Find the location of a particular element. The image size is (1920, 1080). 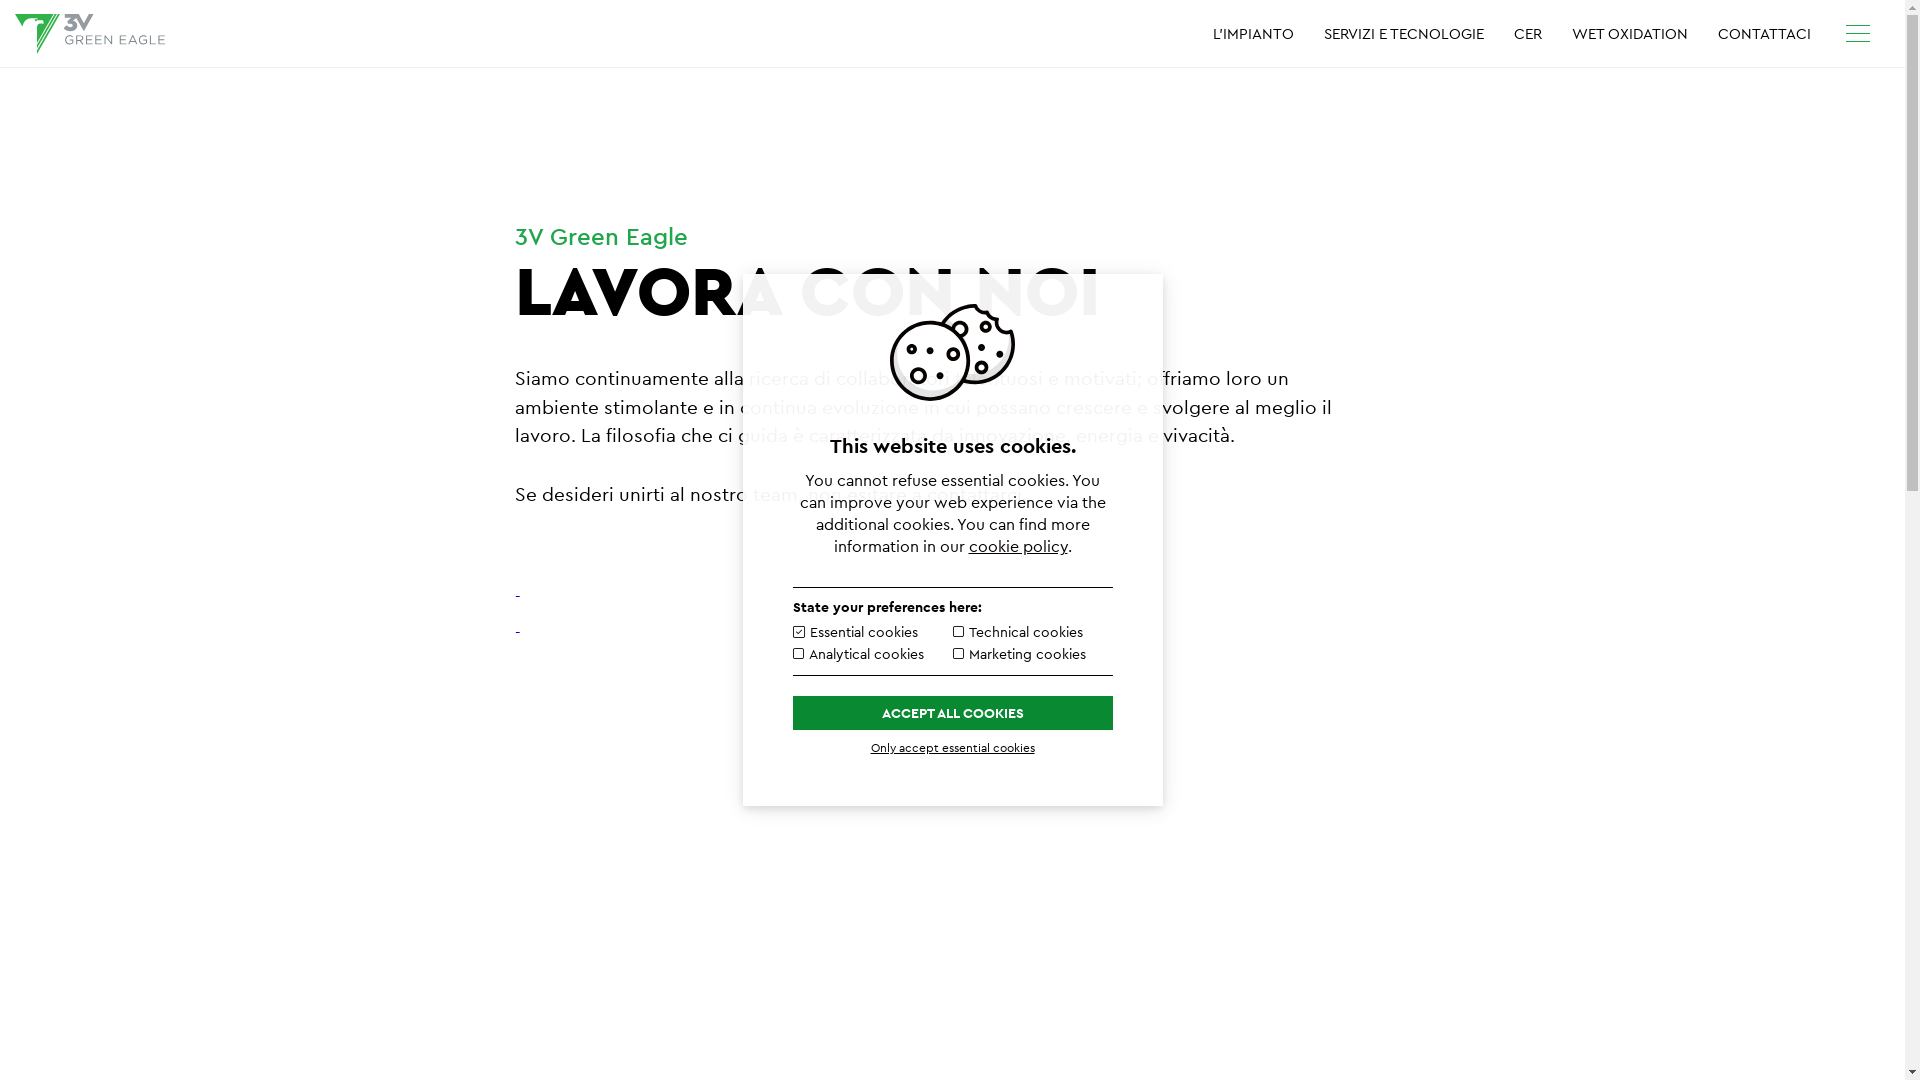

- is located at coordinates (518, 632).